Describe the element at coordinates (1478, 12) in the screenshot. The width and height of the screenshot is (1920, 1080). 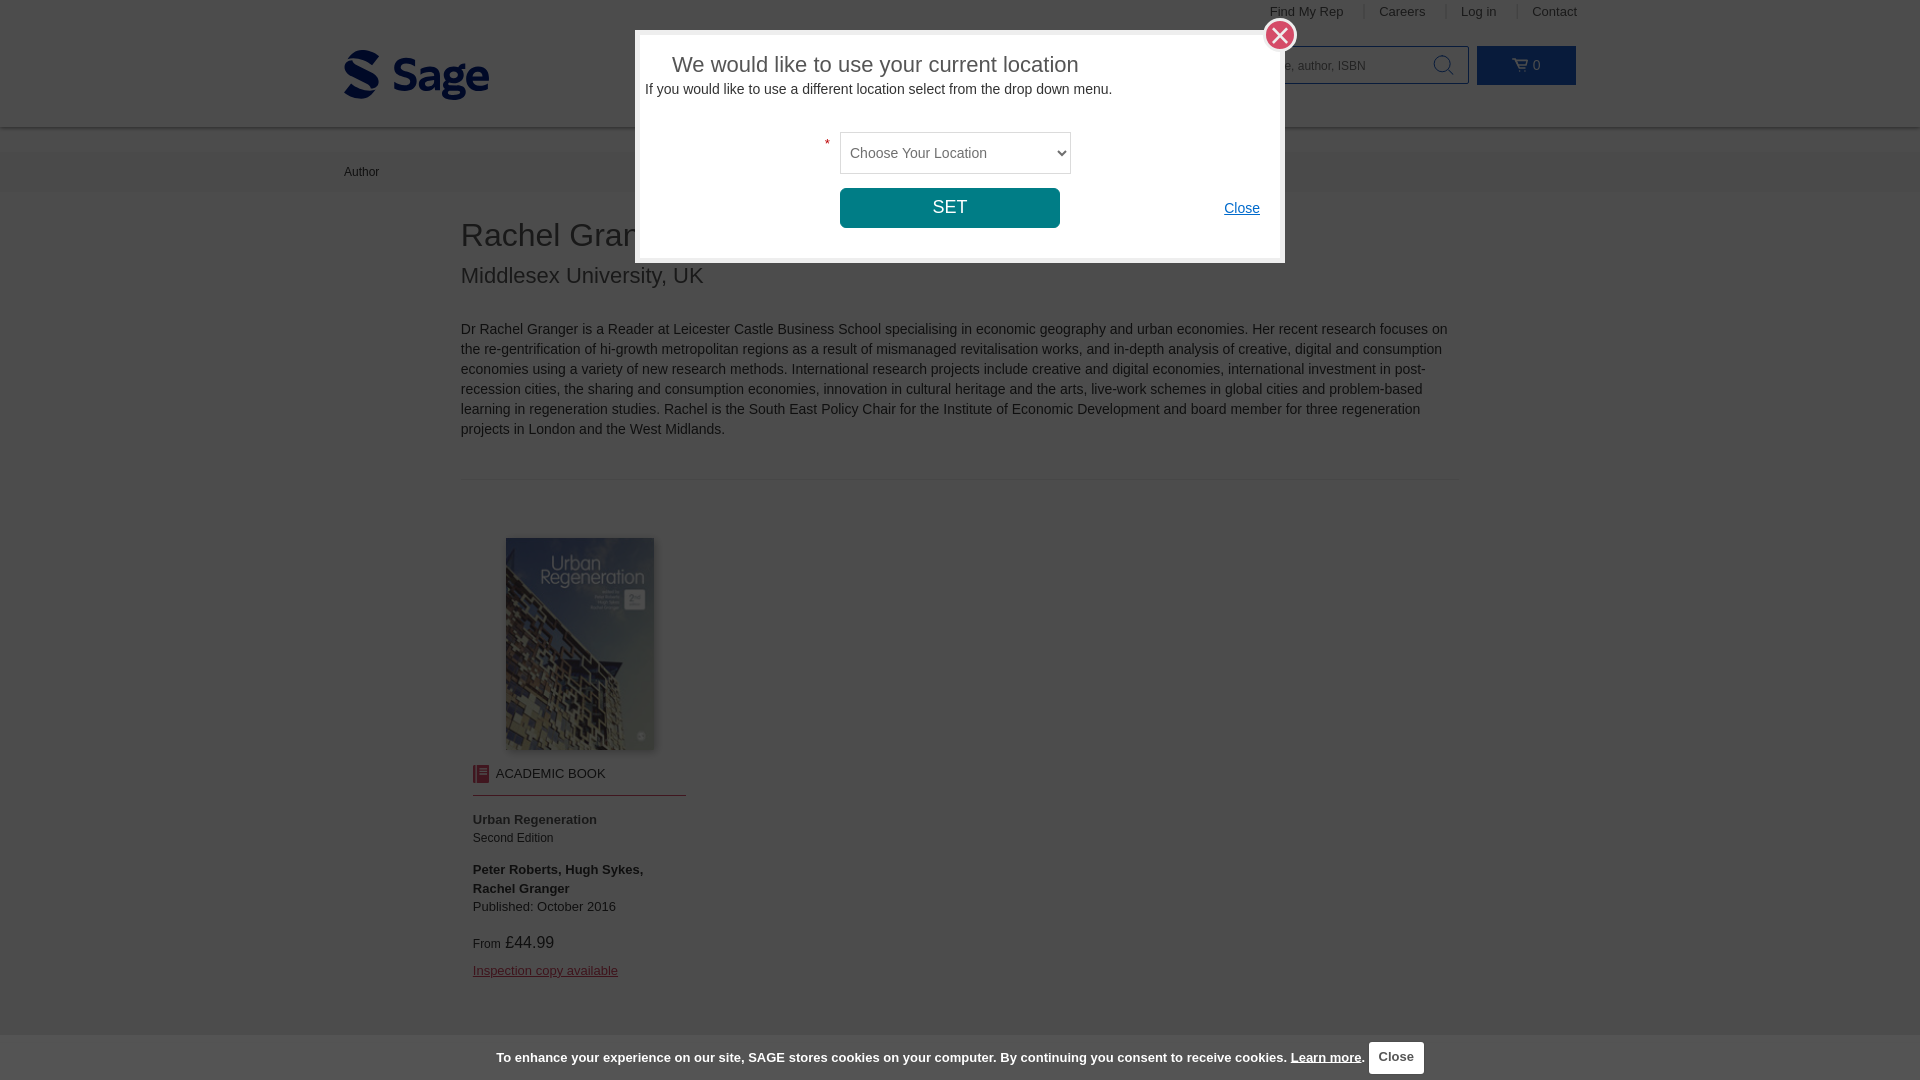
I see `Log in` at that location.